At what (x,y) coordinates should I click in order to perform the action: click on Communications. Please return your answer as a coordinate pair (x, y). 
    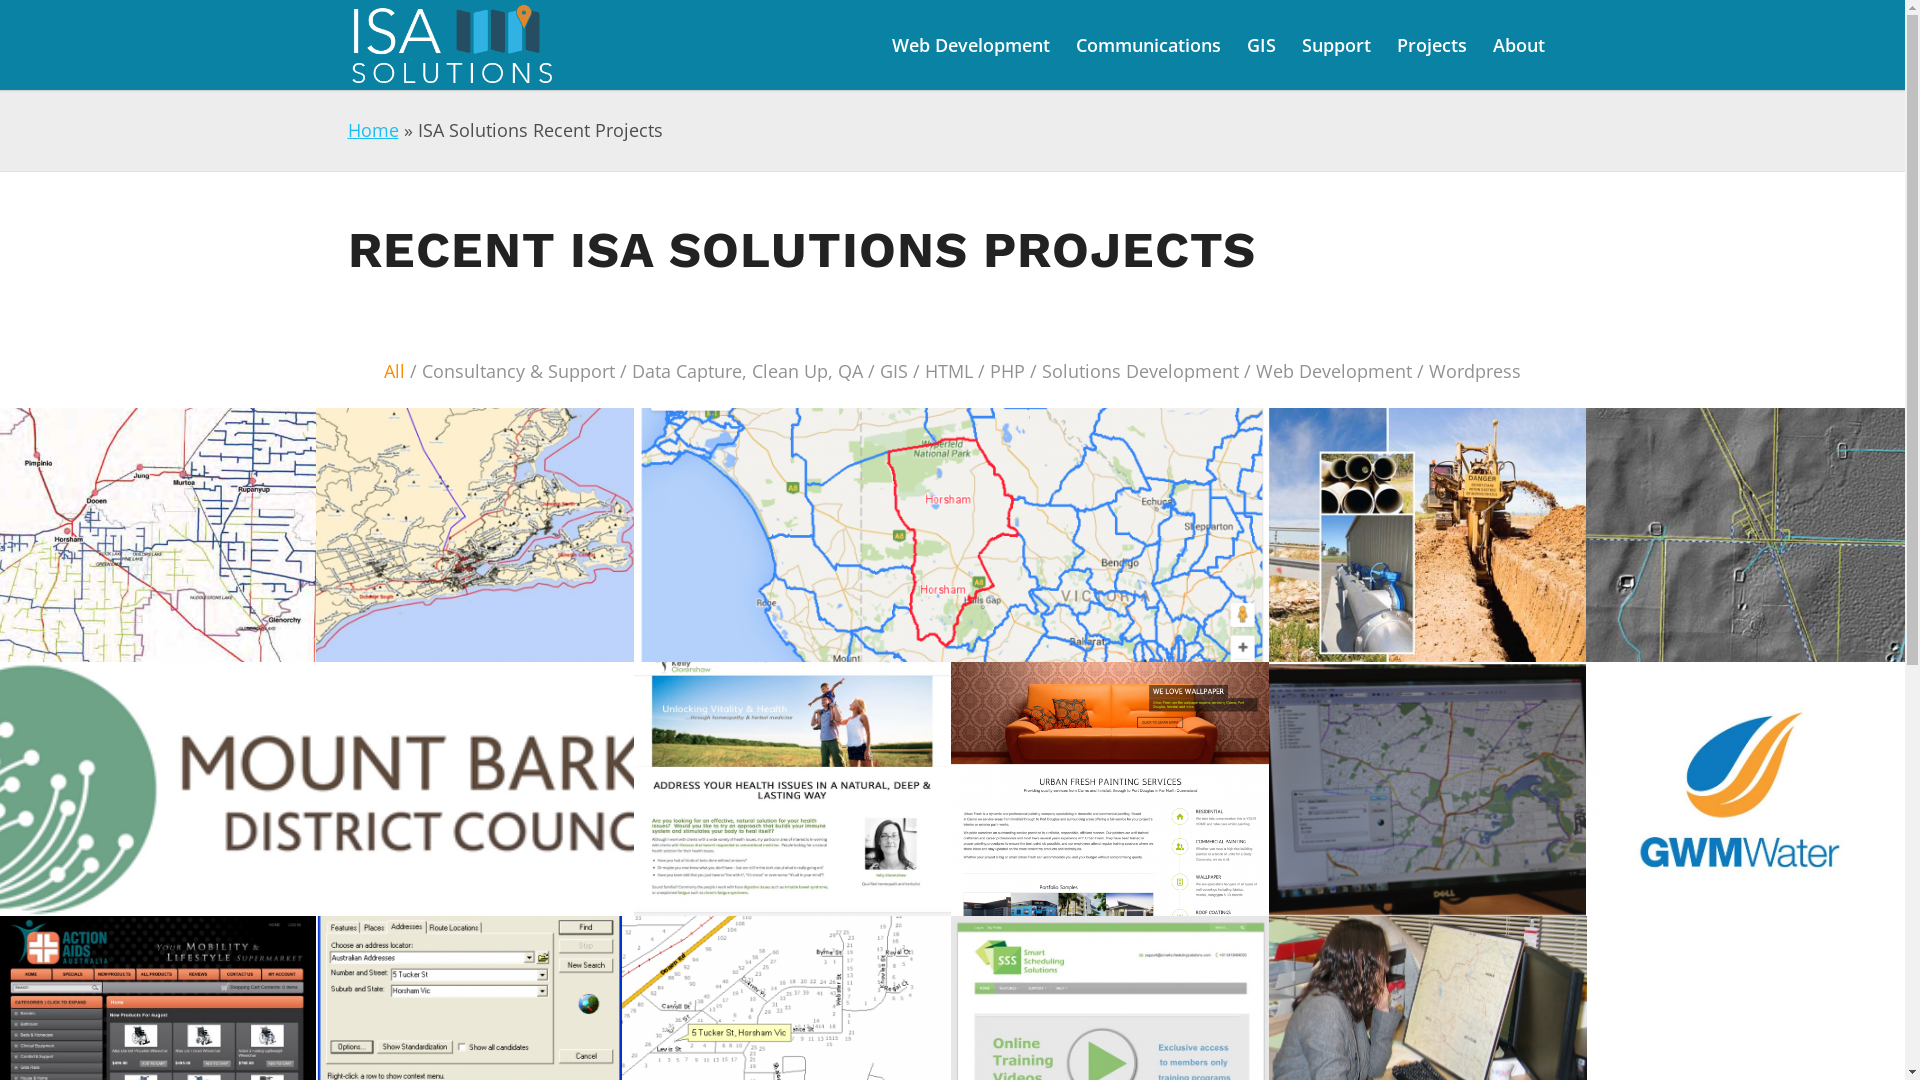
    Looking at the image, I should click on (1148, 45).